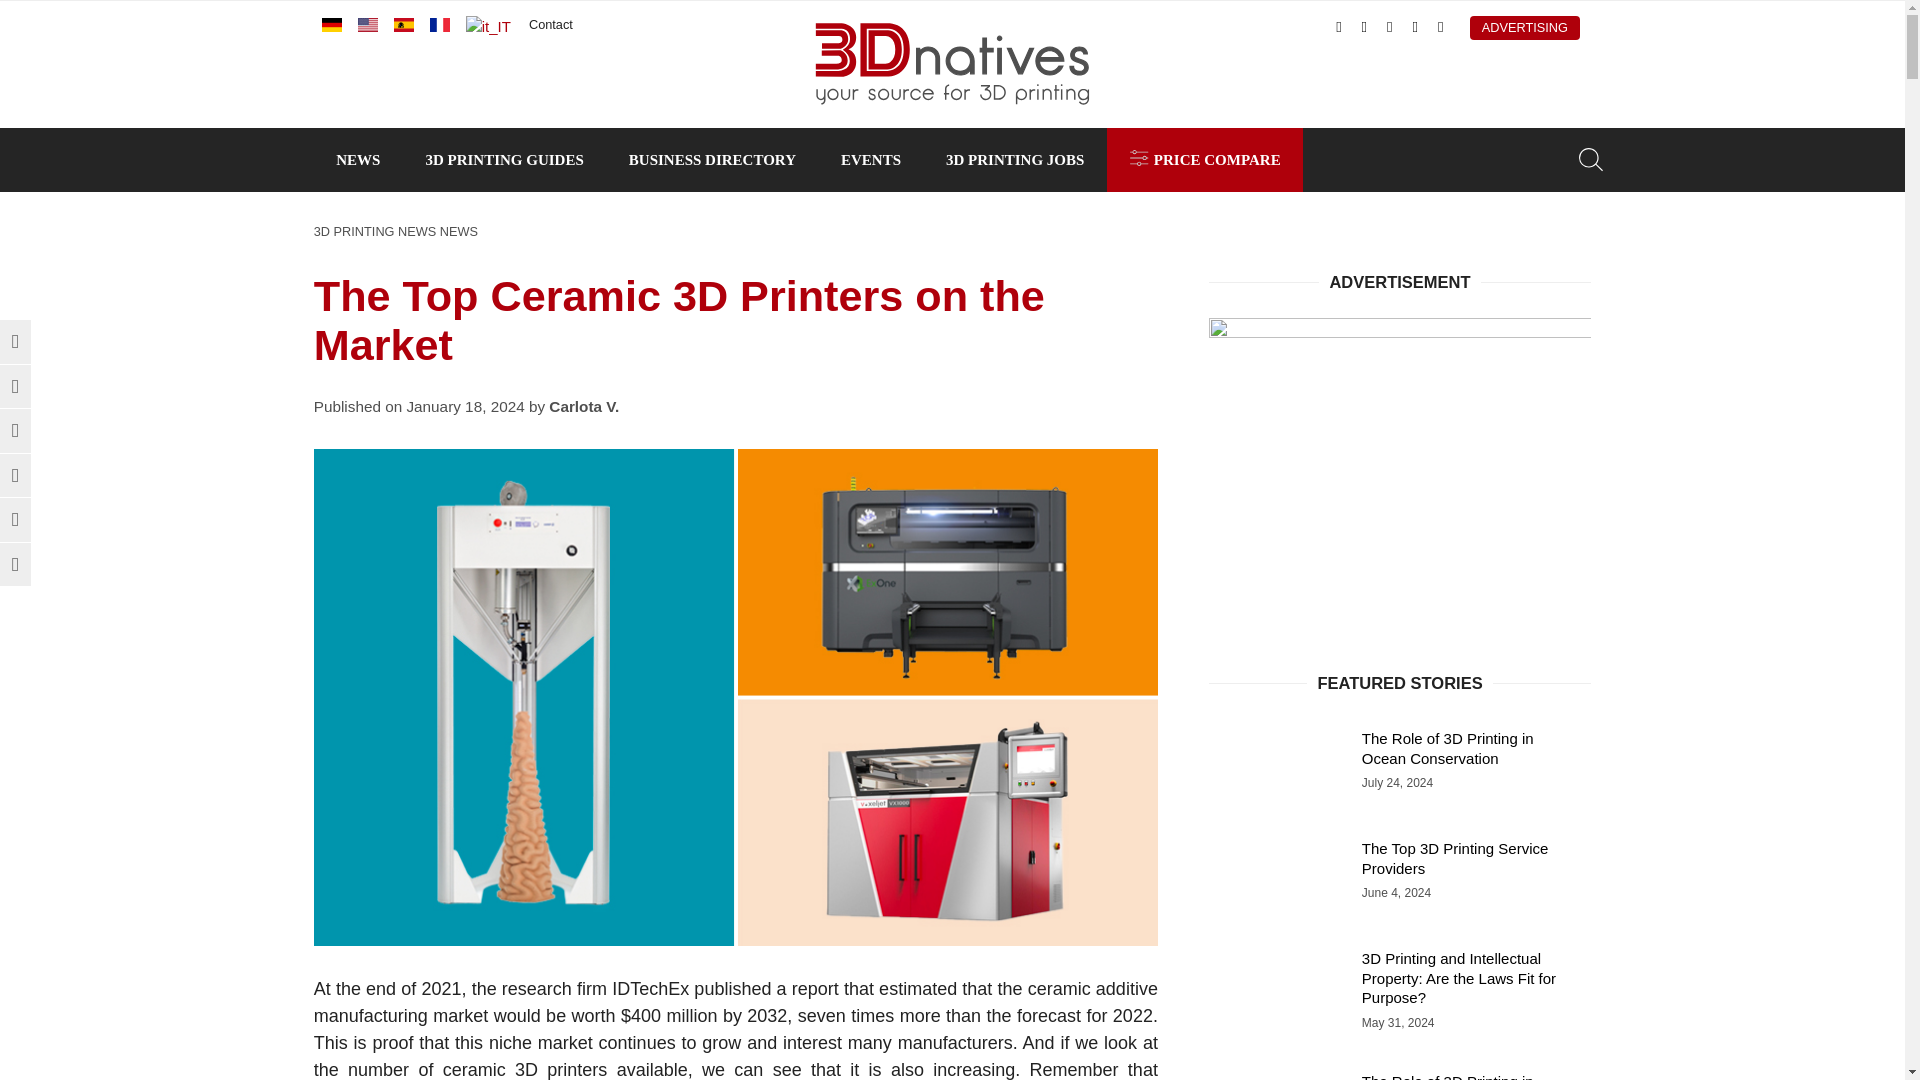  Describe the element at coordinates (488, 27) in the screenshot. I see `italiano` at that location.